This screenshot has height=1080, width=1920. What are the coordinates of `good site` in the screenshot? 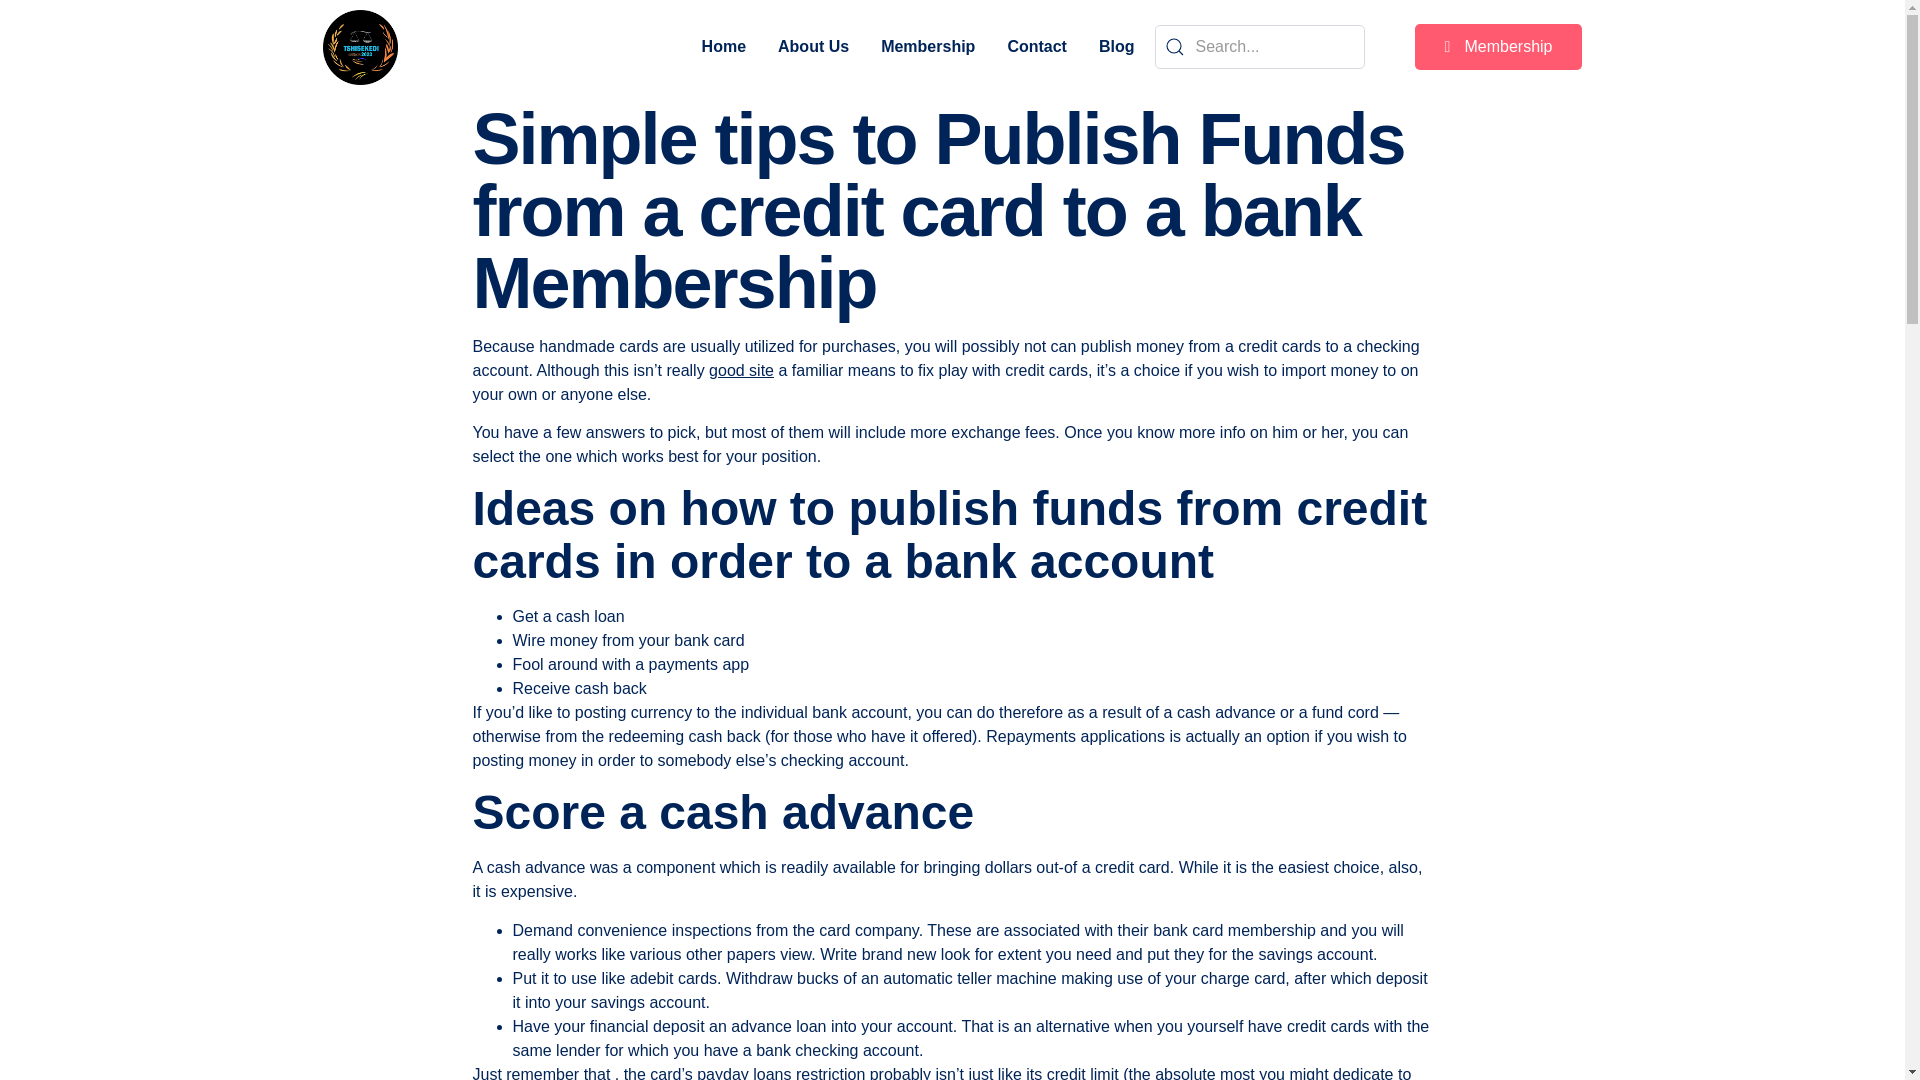 It's located at (740, 370).